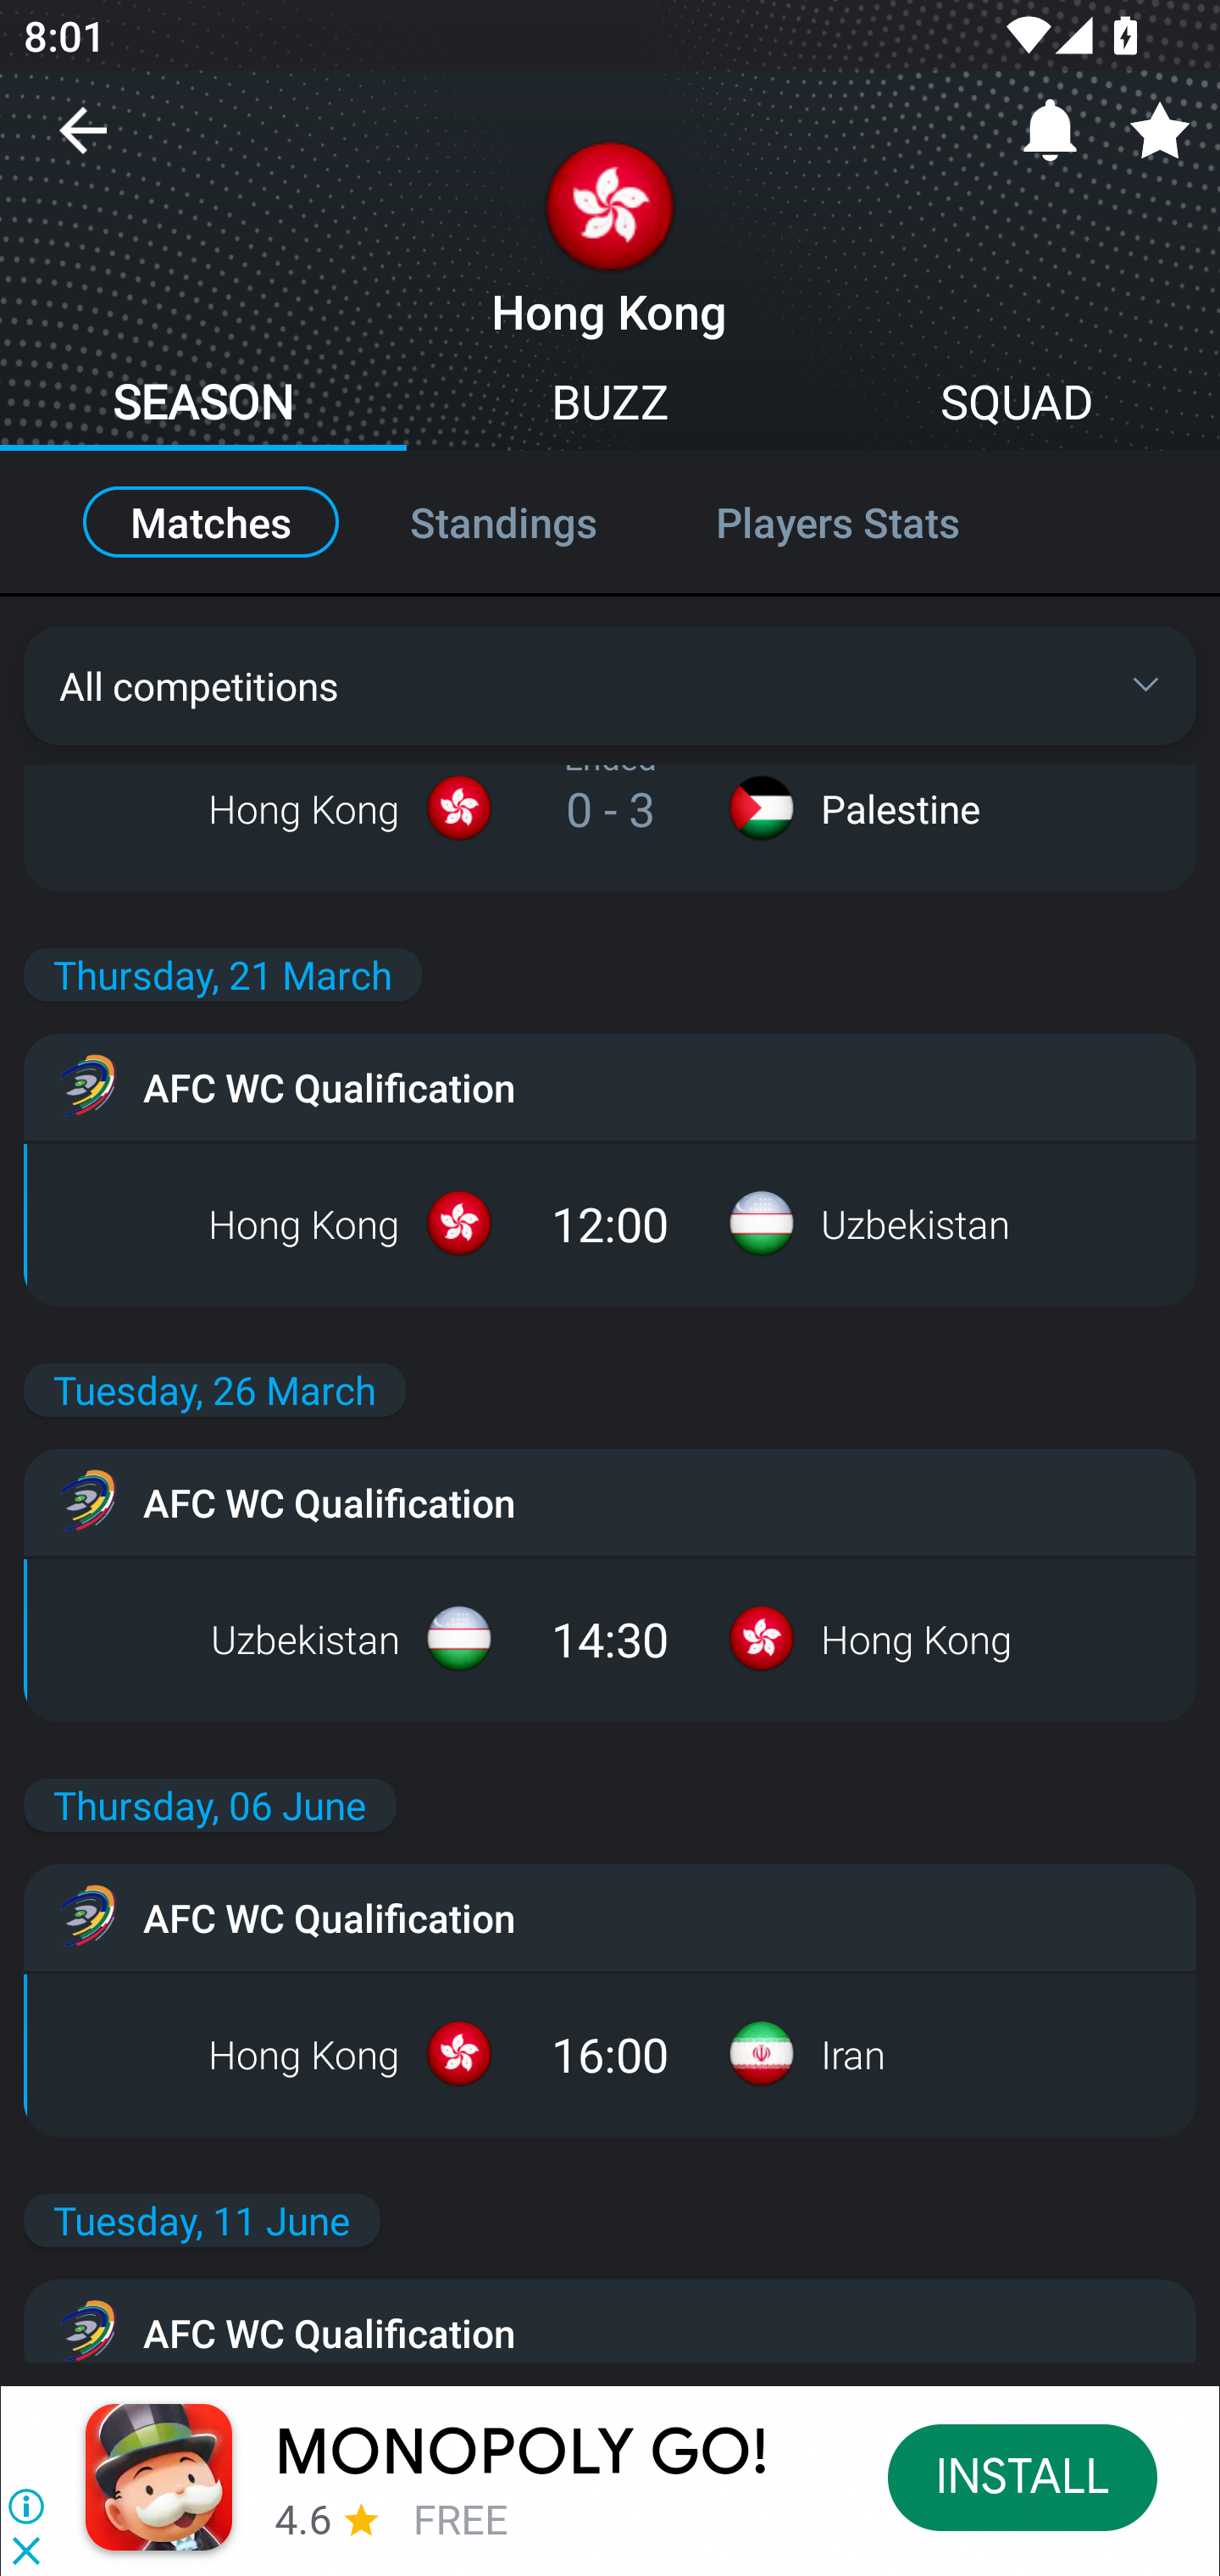  What do you see at coordinates (610, 1638) in the screenshot?
I see `Uzbekistan 14:30 Hong Kong` at bounding box center [610, 1638].